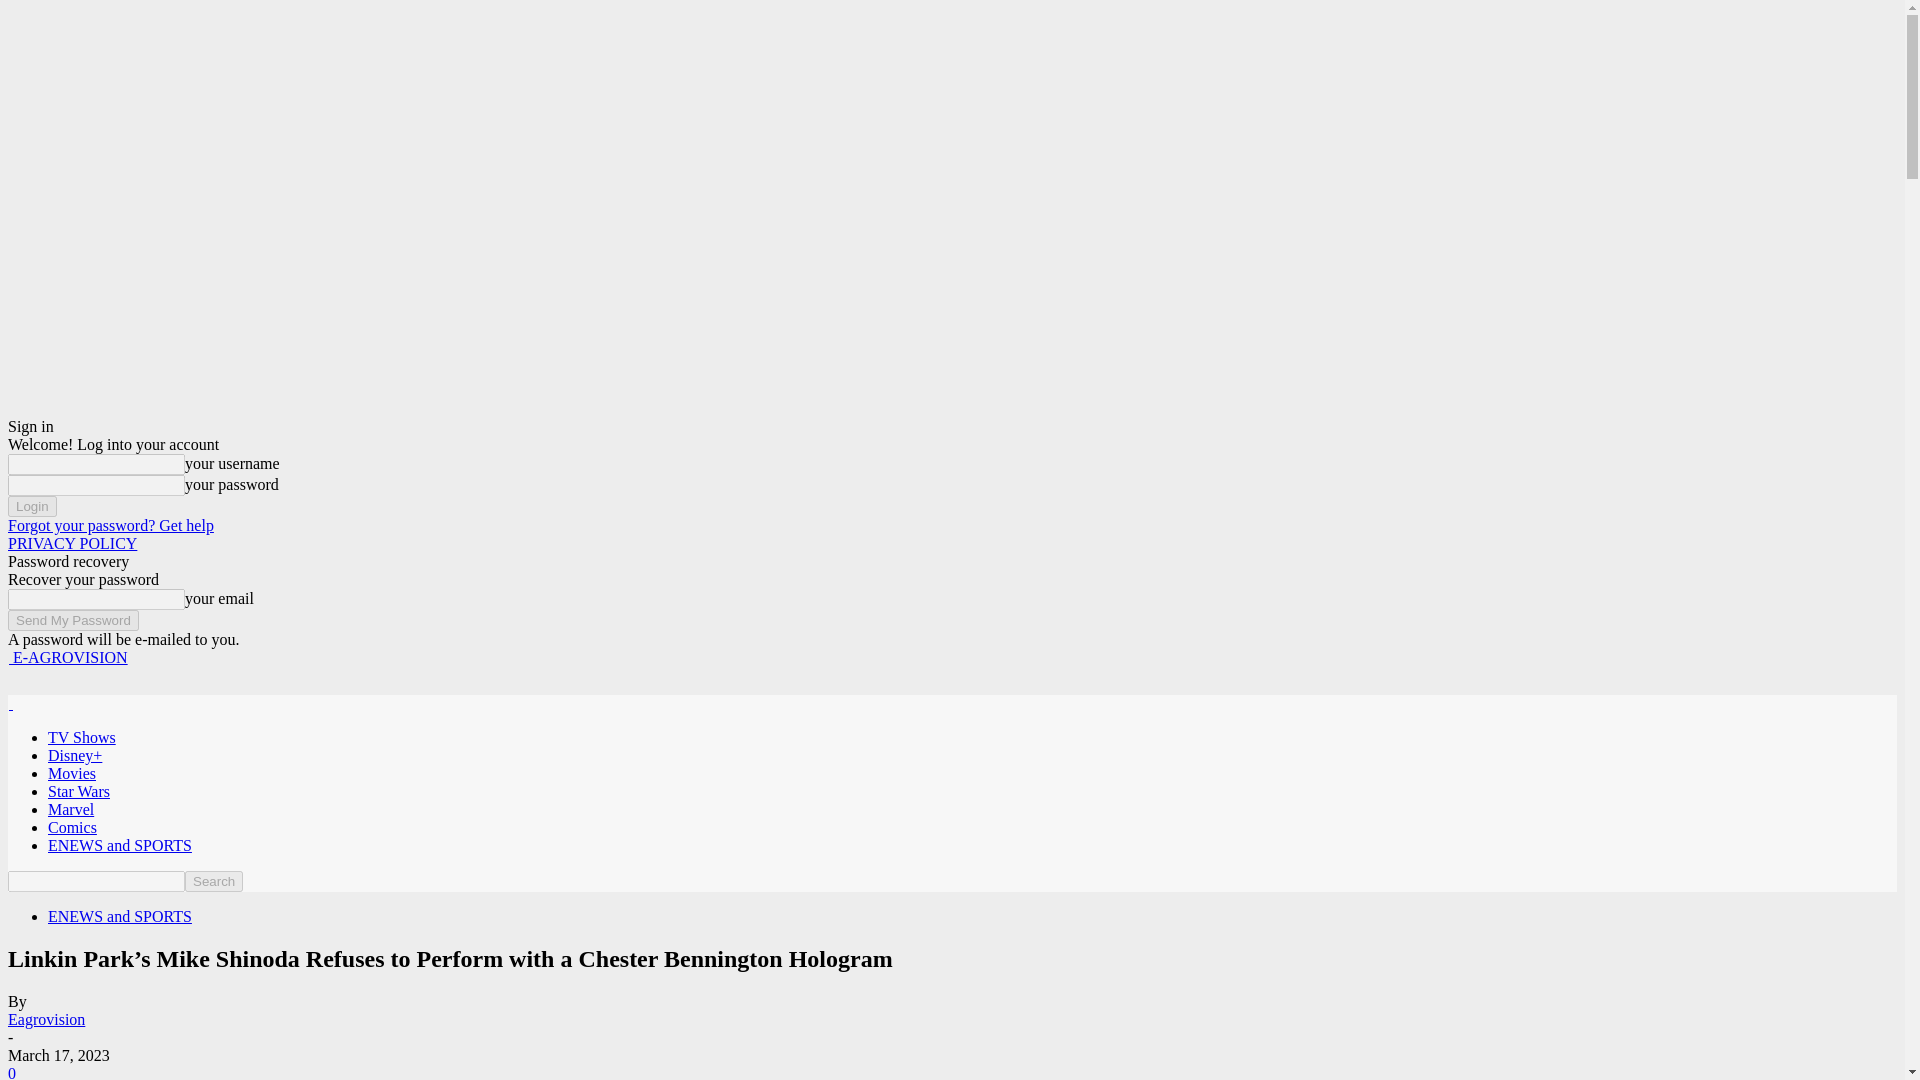 Image resolution: width=1920 pixels, height=1080 pixels. What do you see at coordinates (71, 809) in the screenshot?
I see `Marvel` at bounding box center [71, 809].